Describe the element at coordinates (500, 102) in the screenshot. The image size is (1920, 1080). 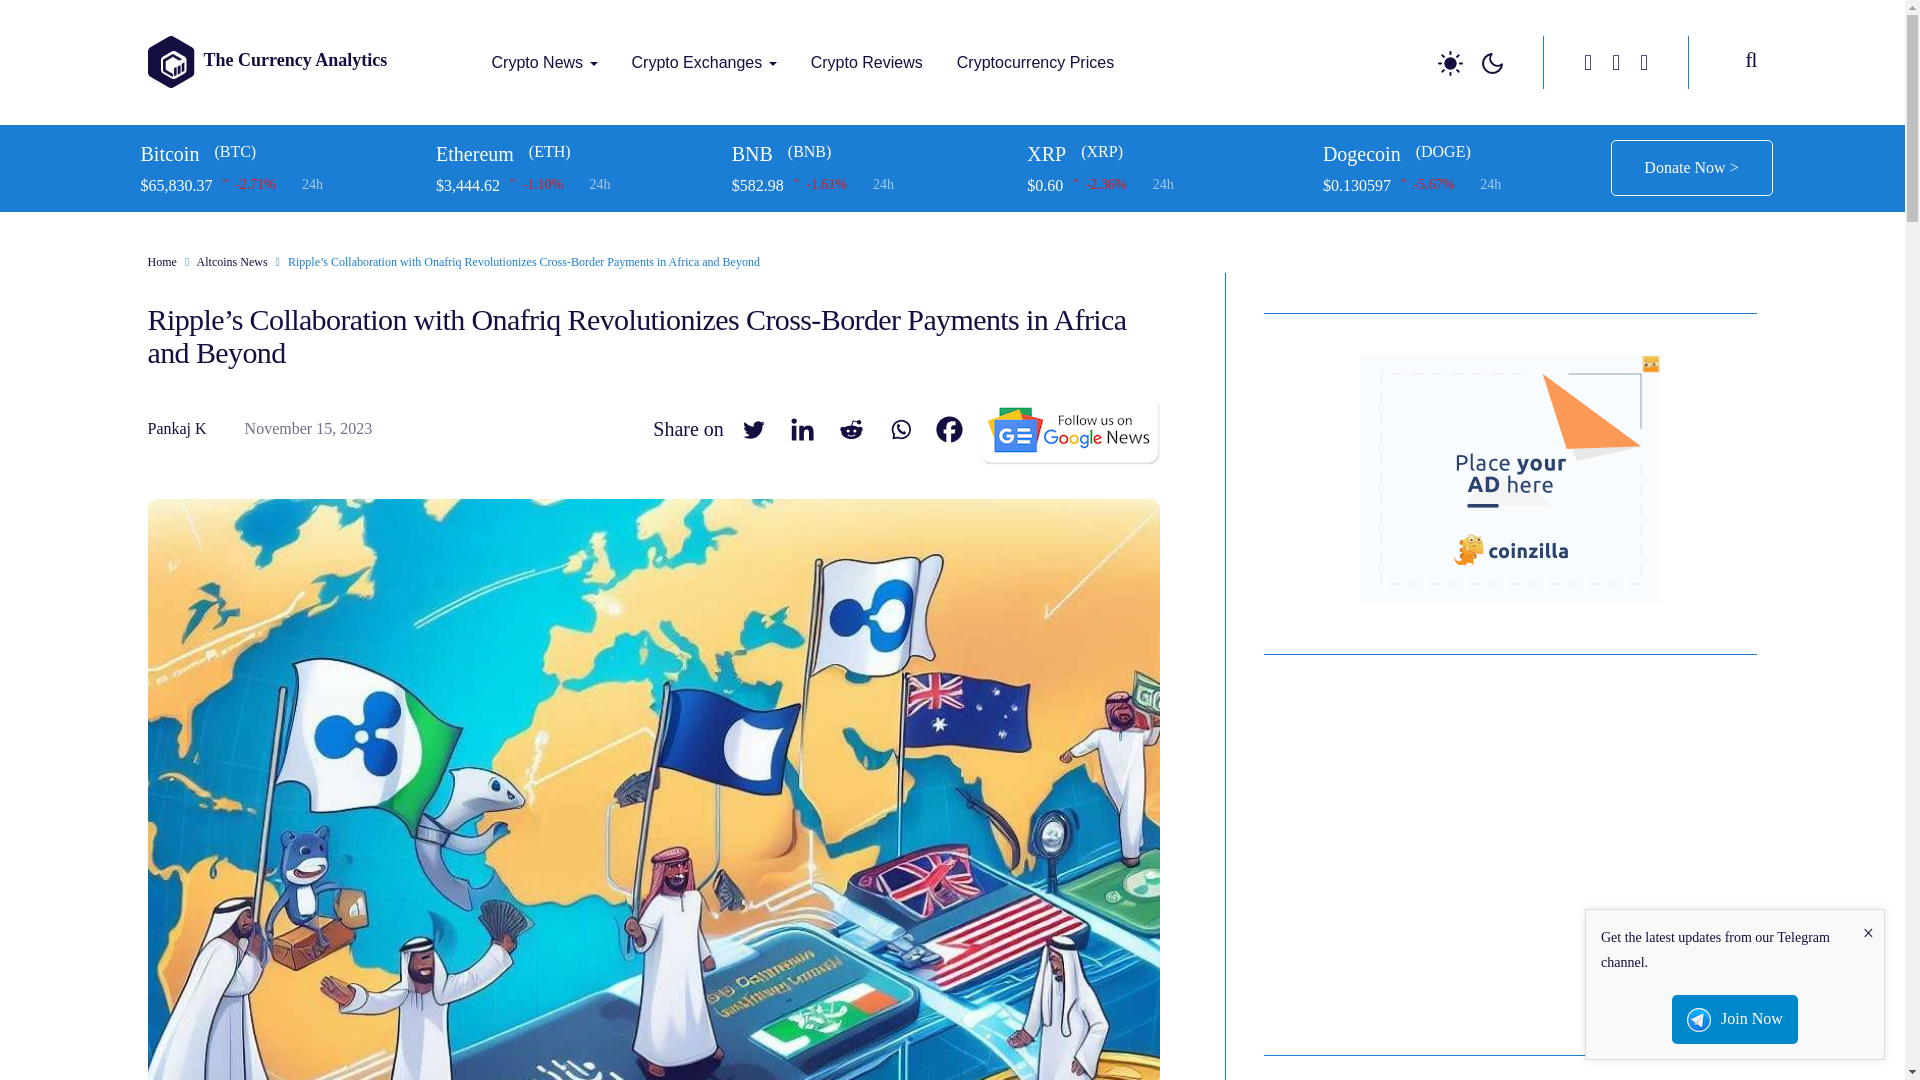
I see `The Currency analytics` at that location.